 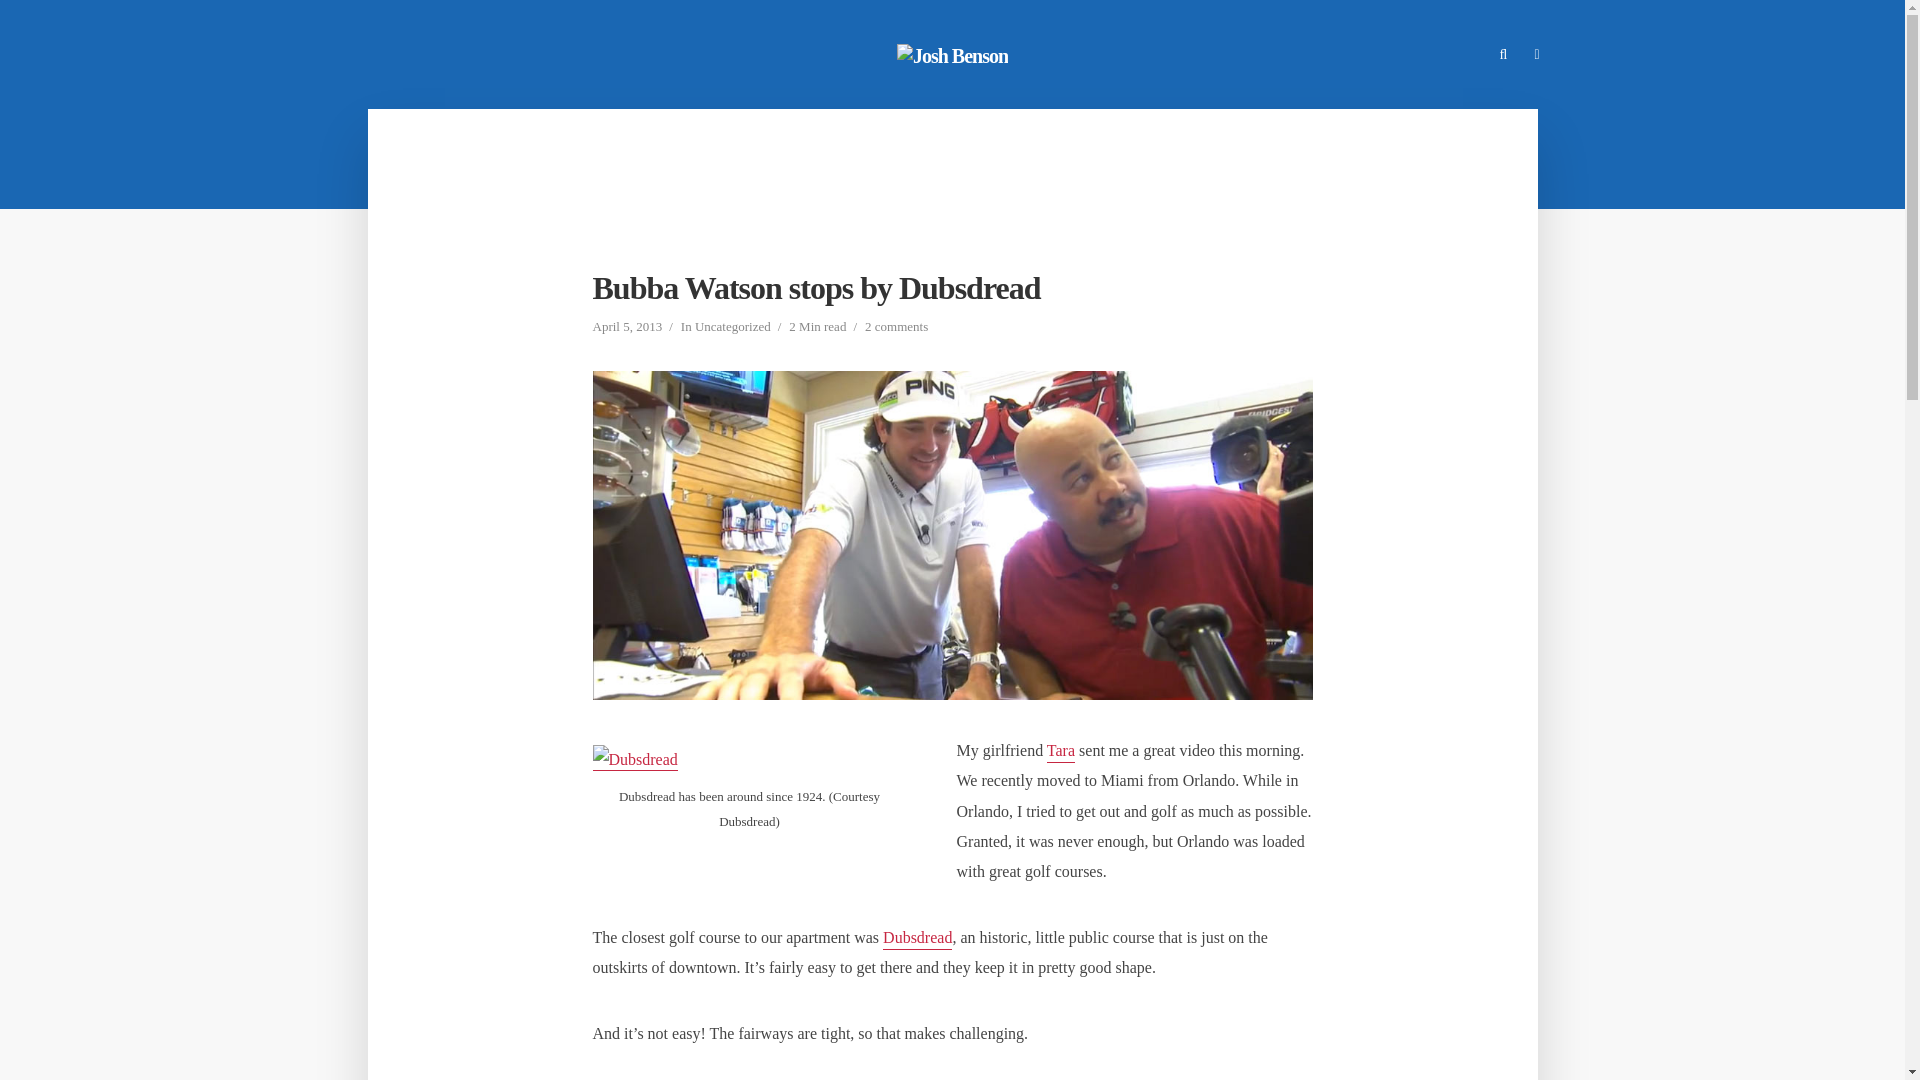 I want to click on Tara Manis - Television News Producer, so click(x=1060, y=752).